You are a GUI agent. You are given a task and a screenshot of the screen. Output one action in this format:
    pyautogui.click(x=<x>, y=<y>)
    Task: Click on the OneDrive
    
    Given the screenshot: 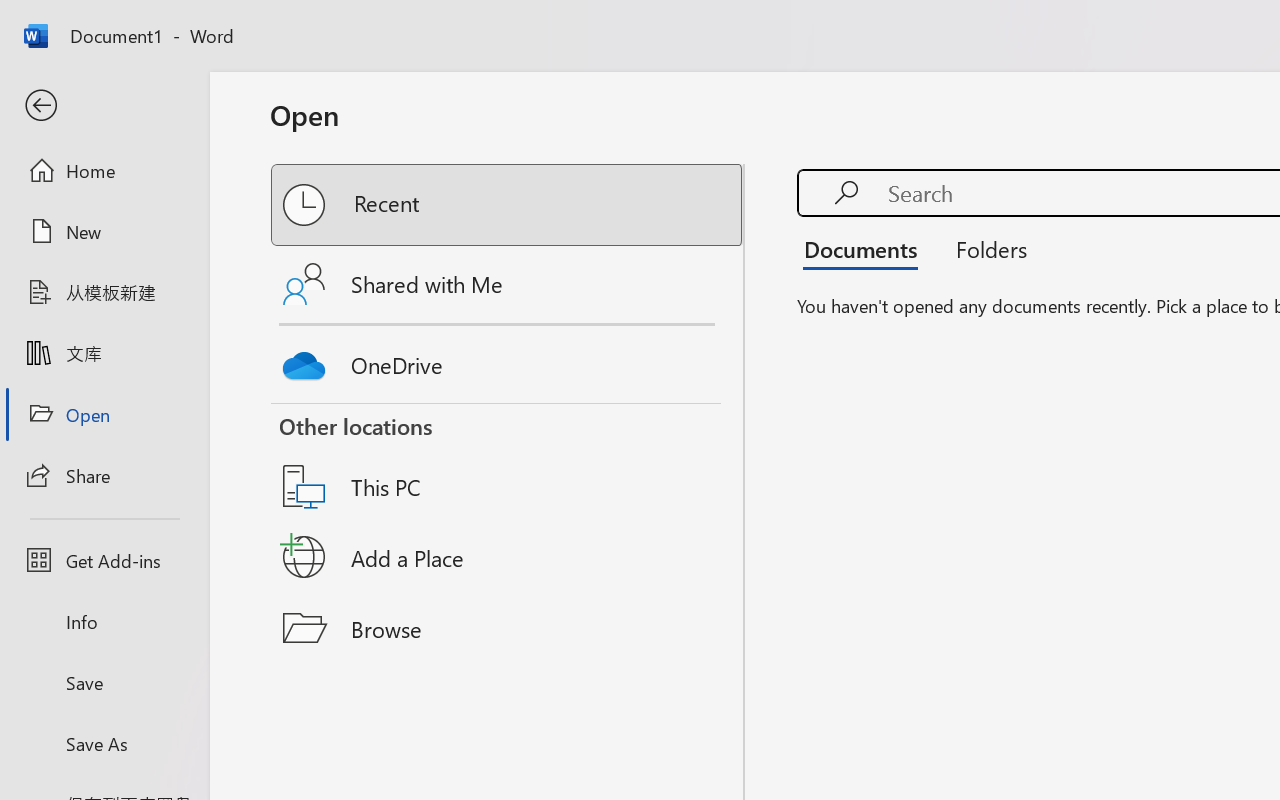 What is the action you would take?
    pyautogui.click(x=508, y=360)
    